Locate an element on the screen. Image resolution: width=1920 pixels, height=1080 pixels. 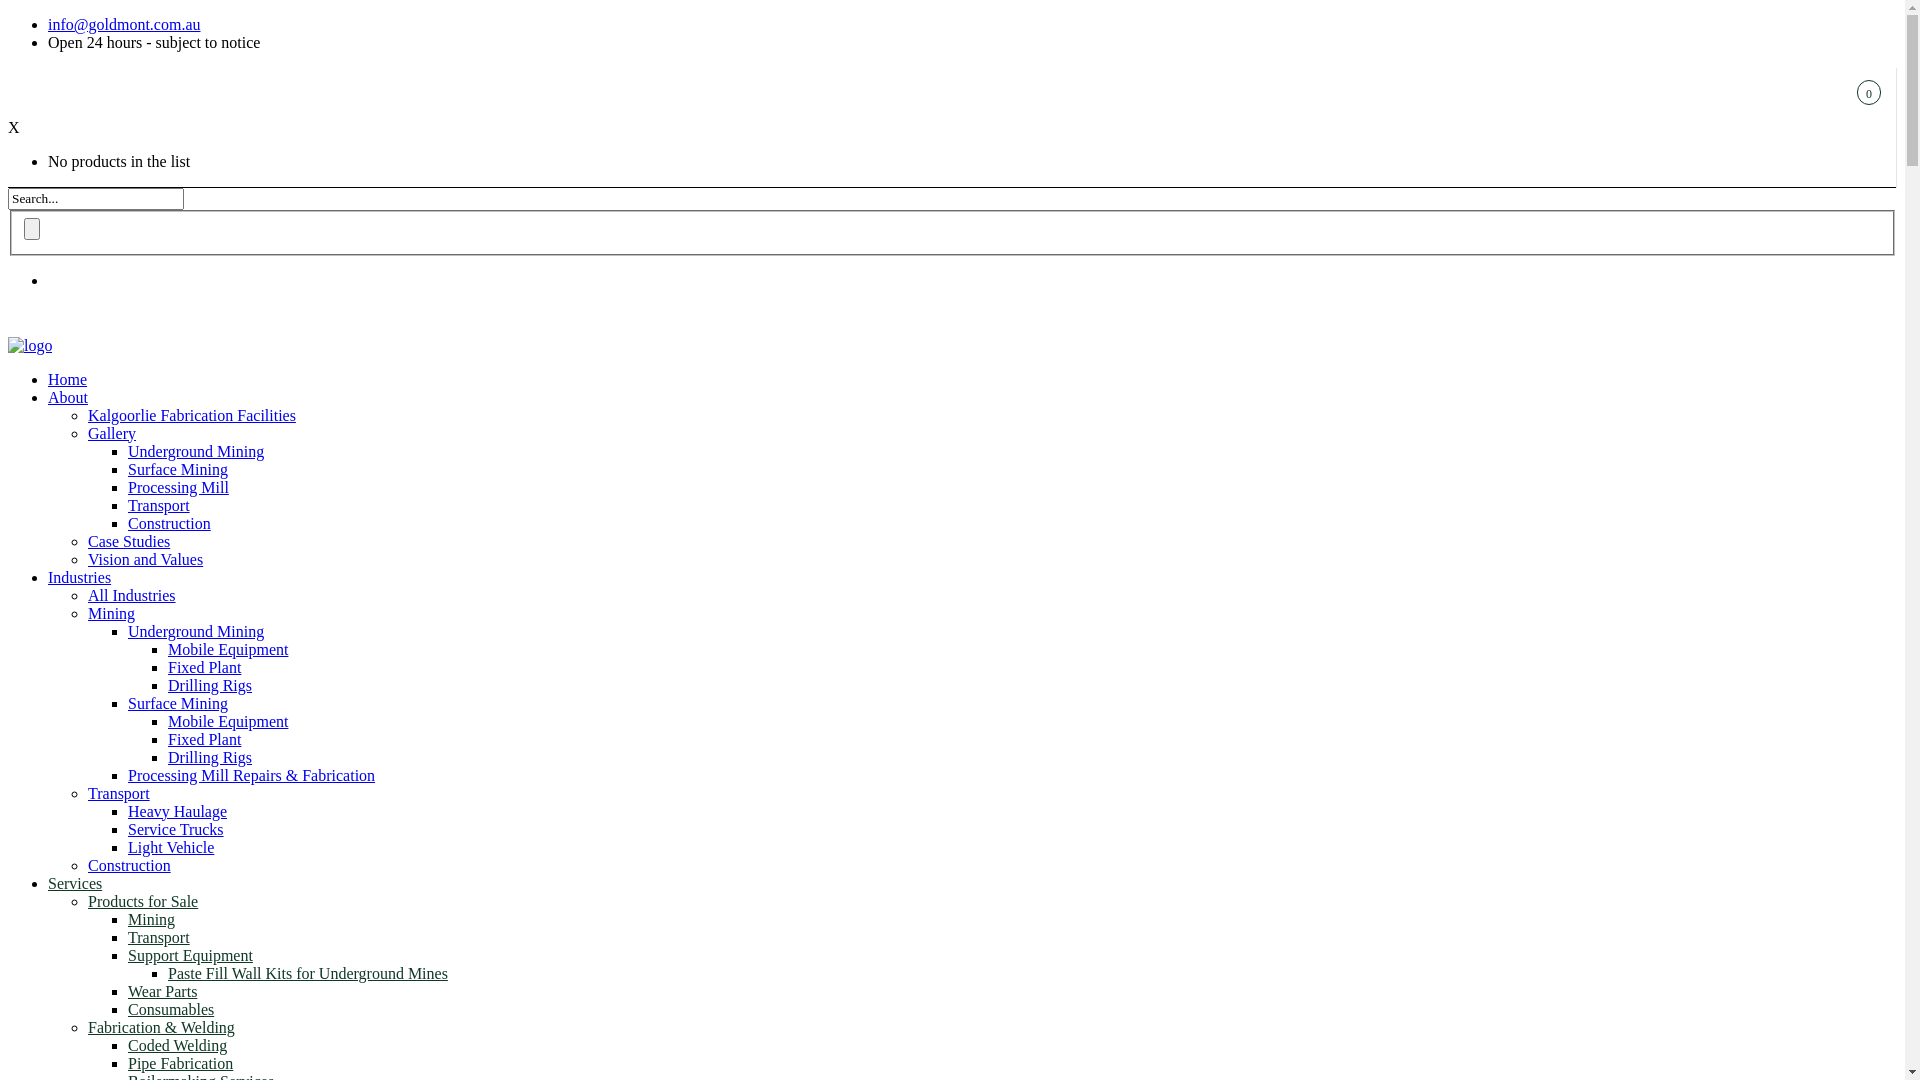
Transport is located at coordinates (119, 794).